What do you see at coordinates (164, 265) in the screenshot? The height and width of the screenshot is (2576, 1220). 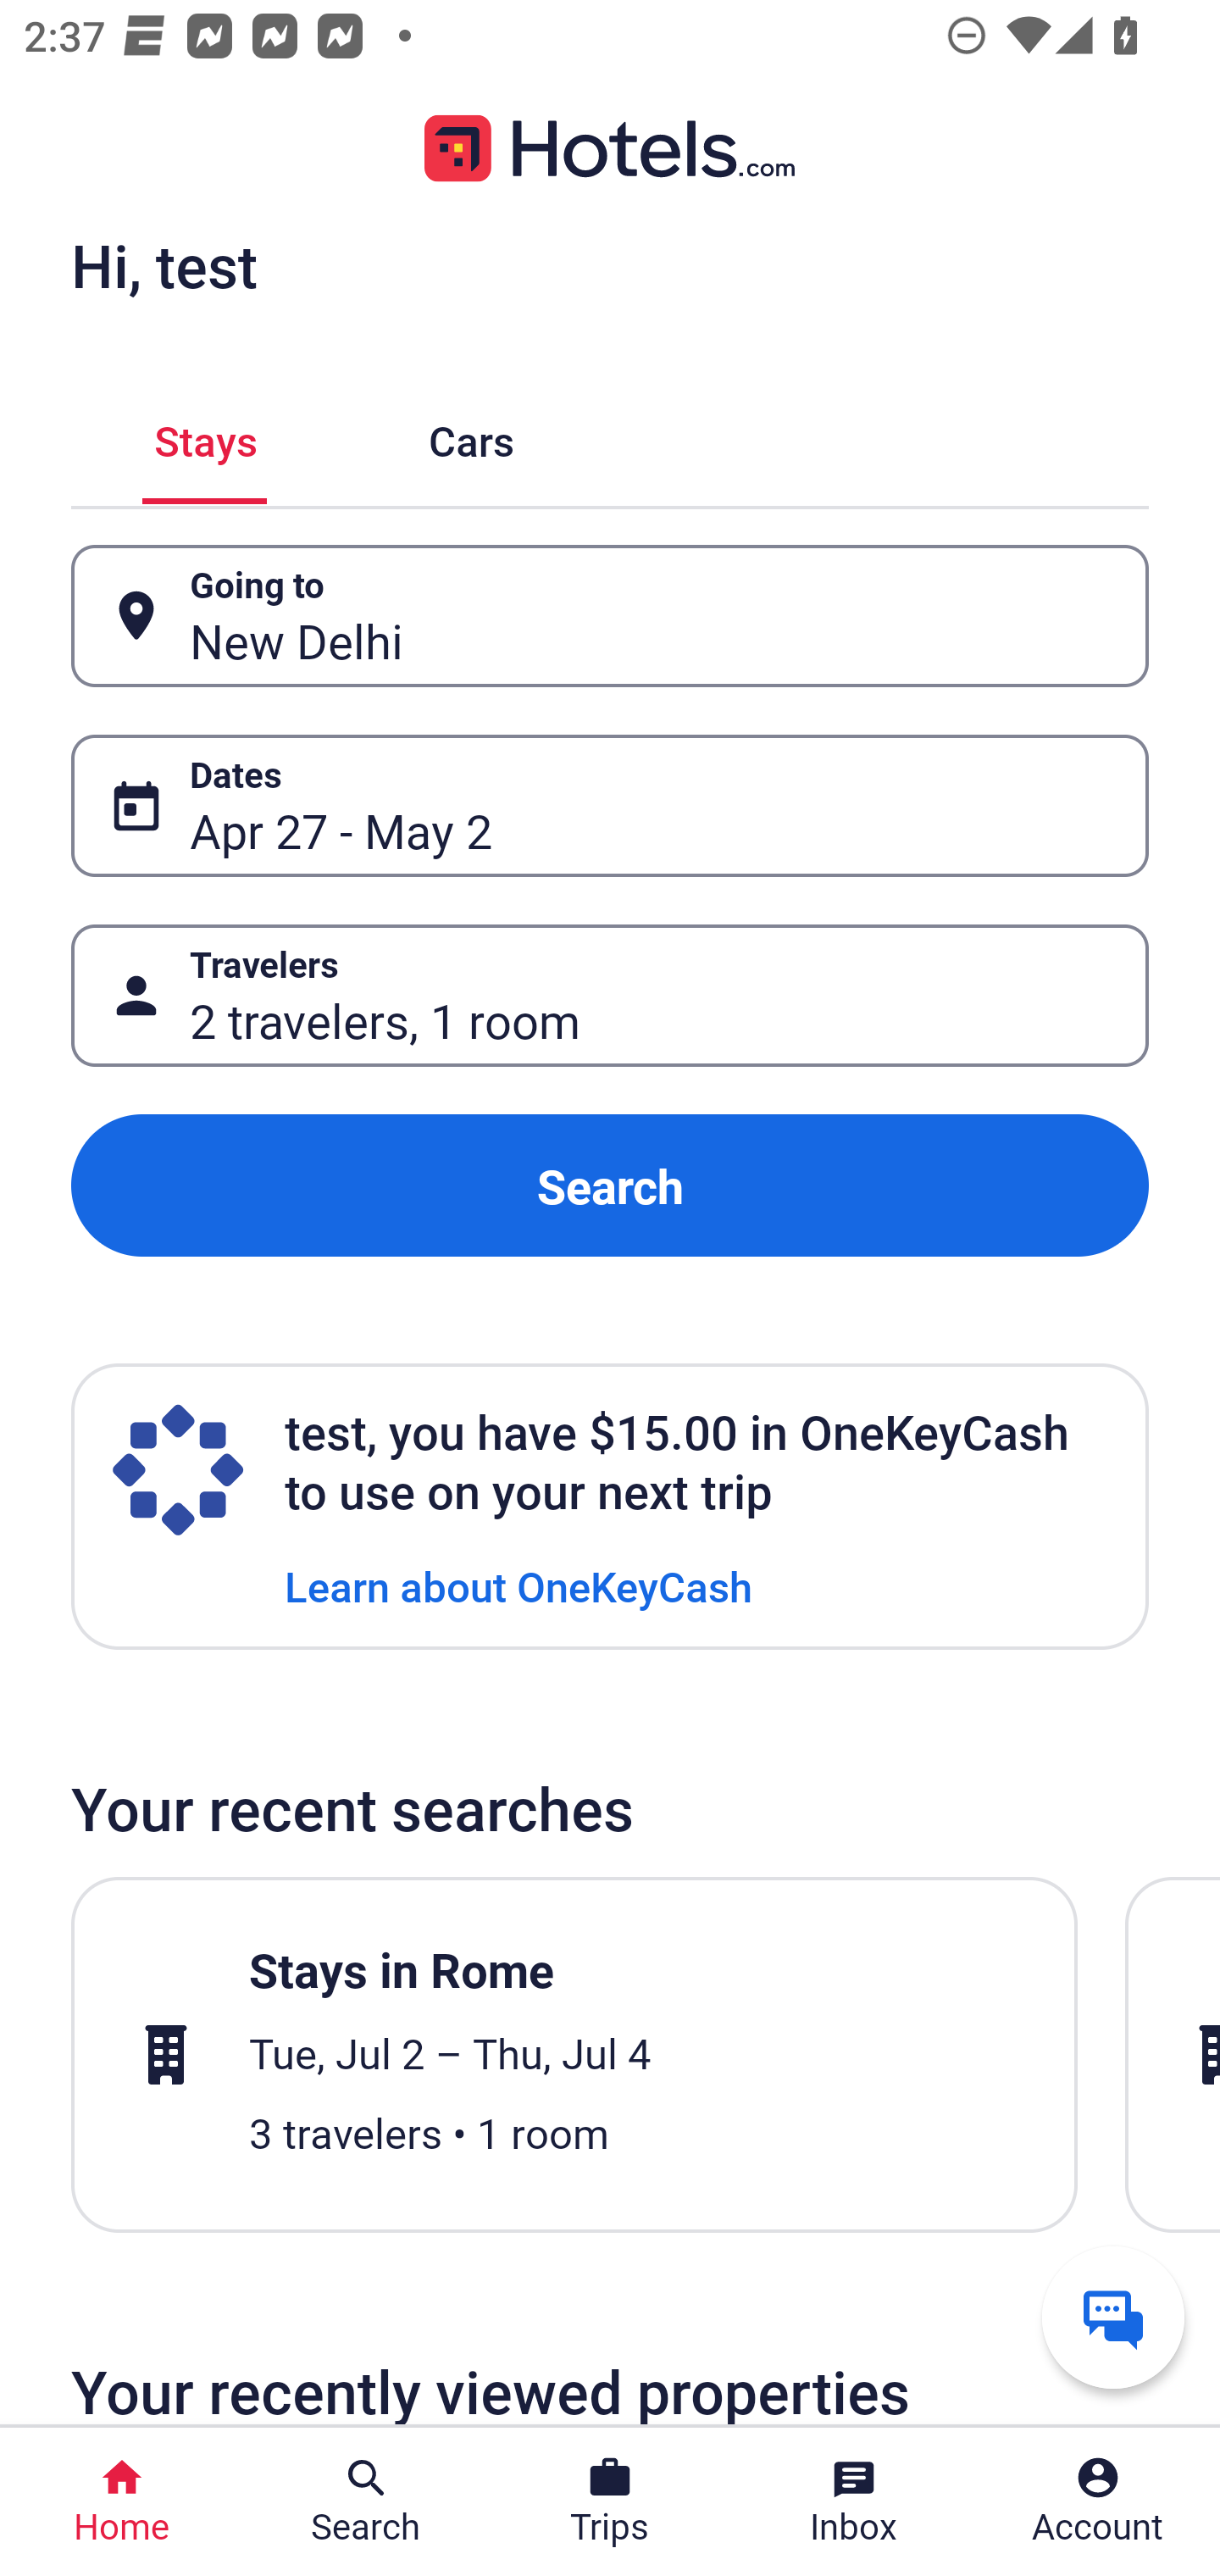 I see `Hi, test` at bounding box center [164, 265].